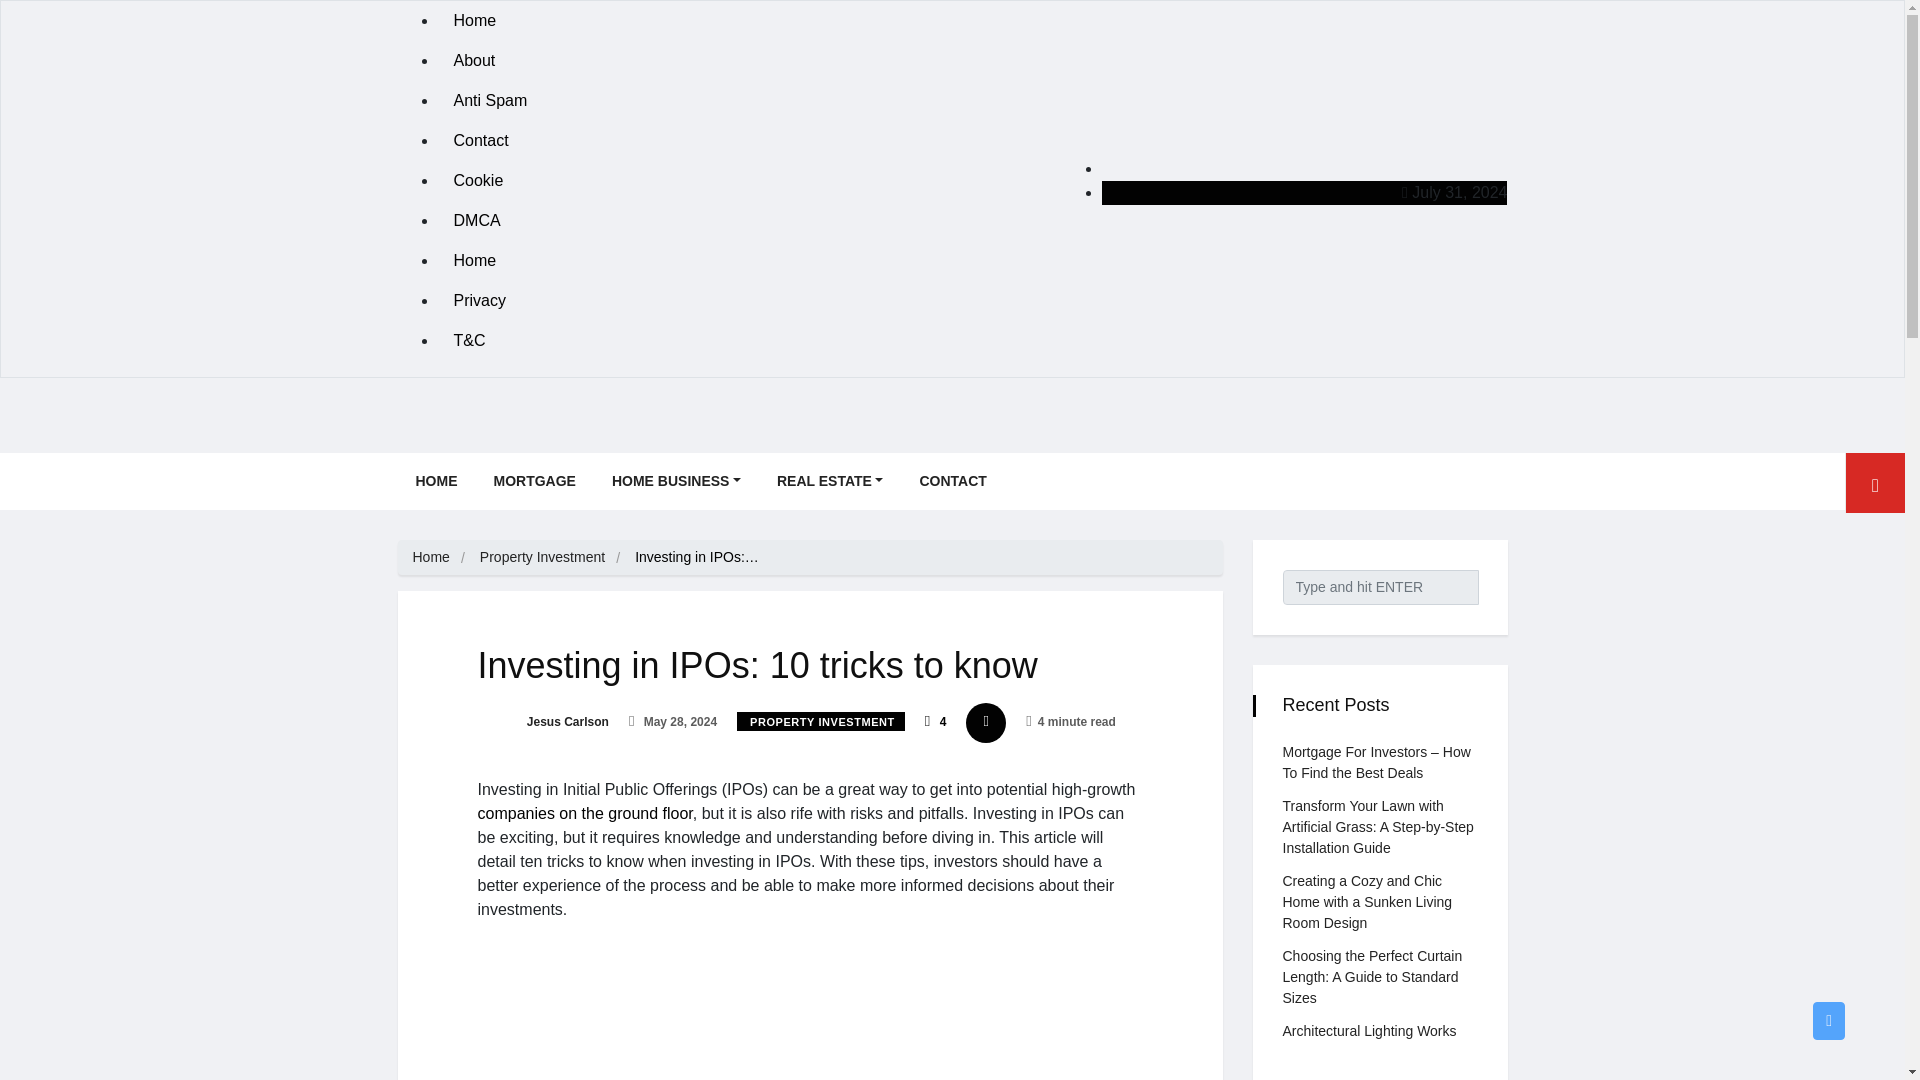  I want to click on Privacy, so click(734, 300).